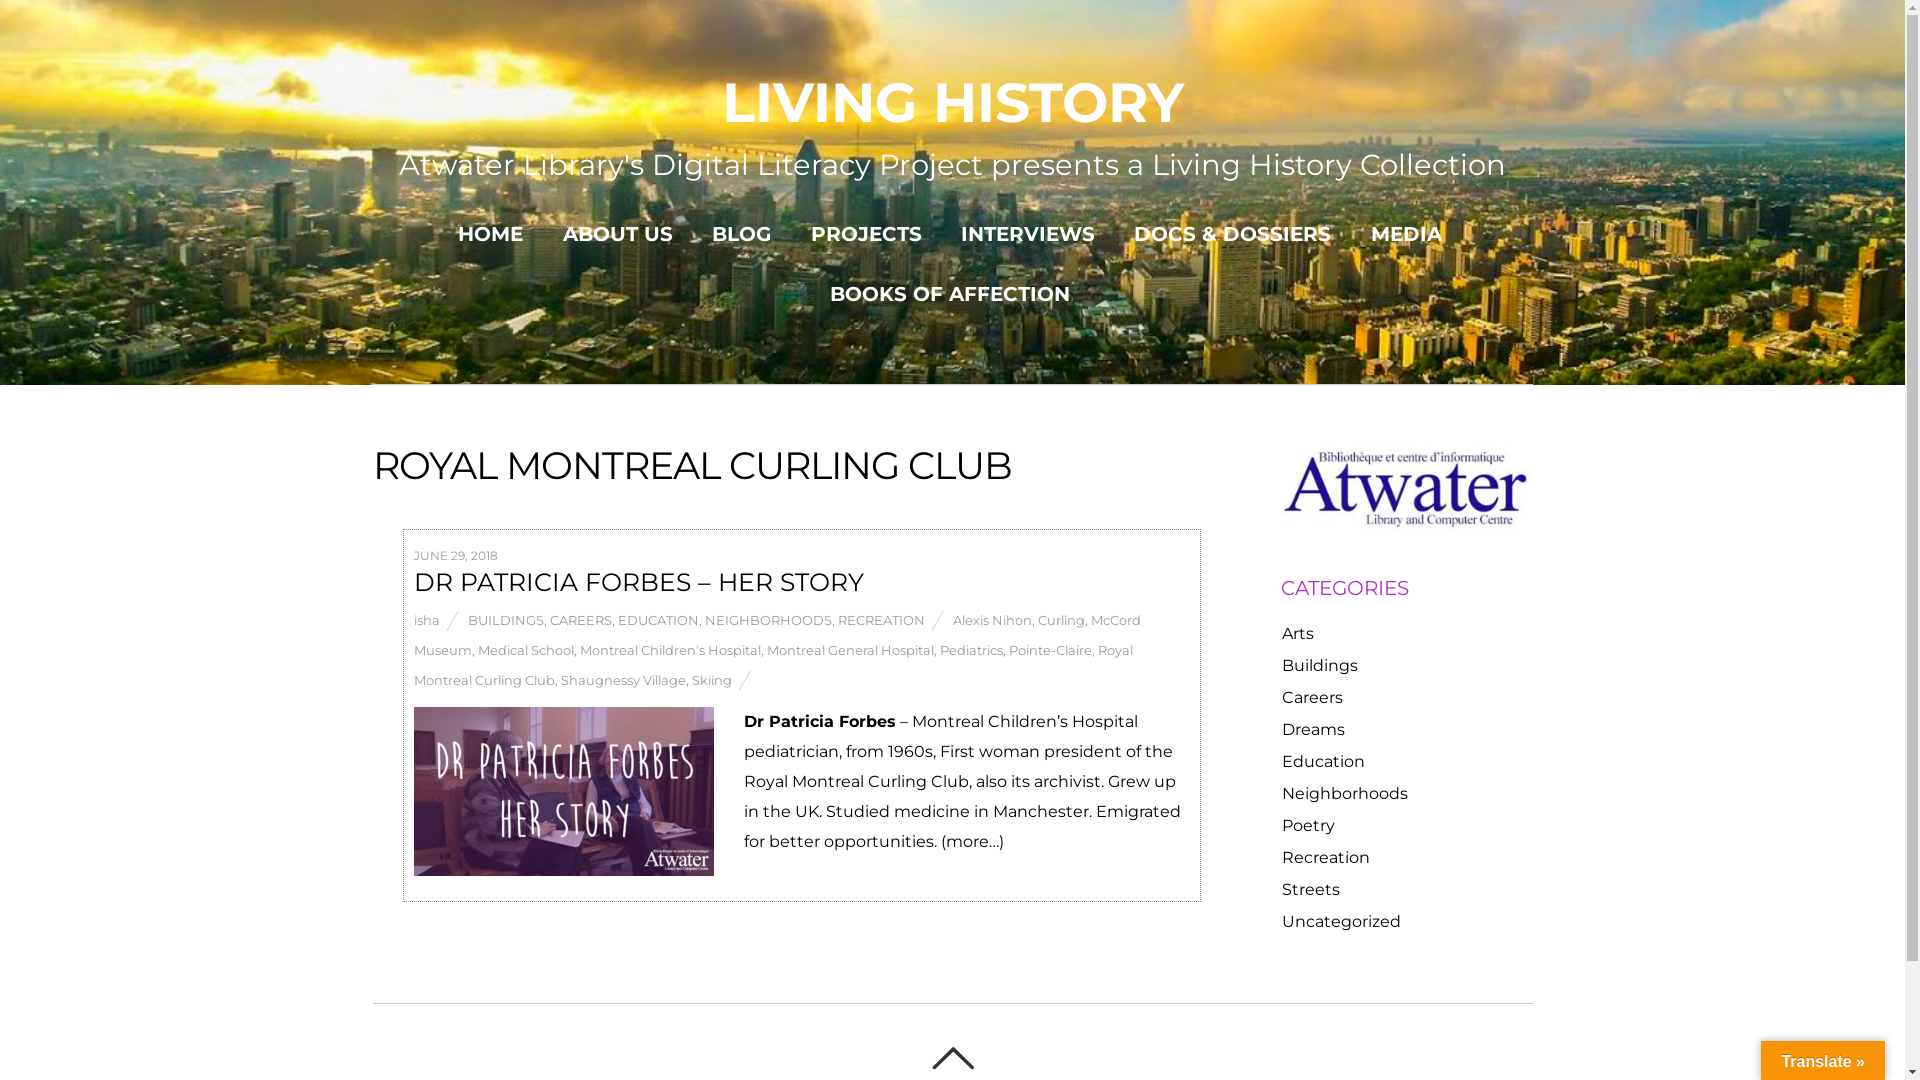 Image resolution: width=1920 pixels, height=1080 pixels. I want to click on Royal Montreal Curling Club, so click(774, 665).